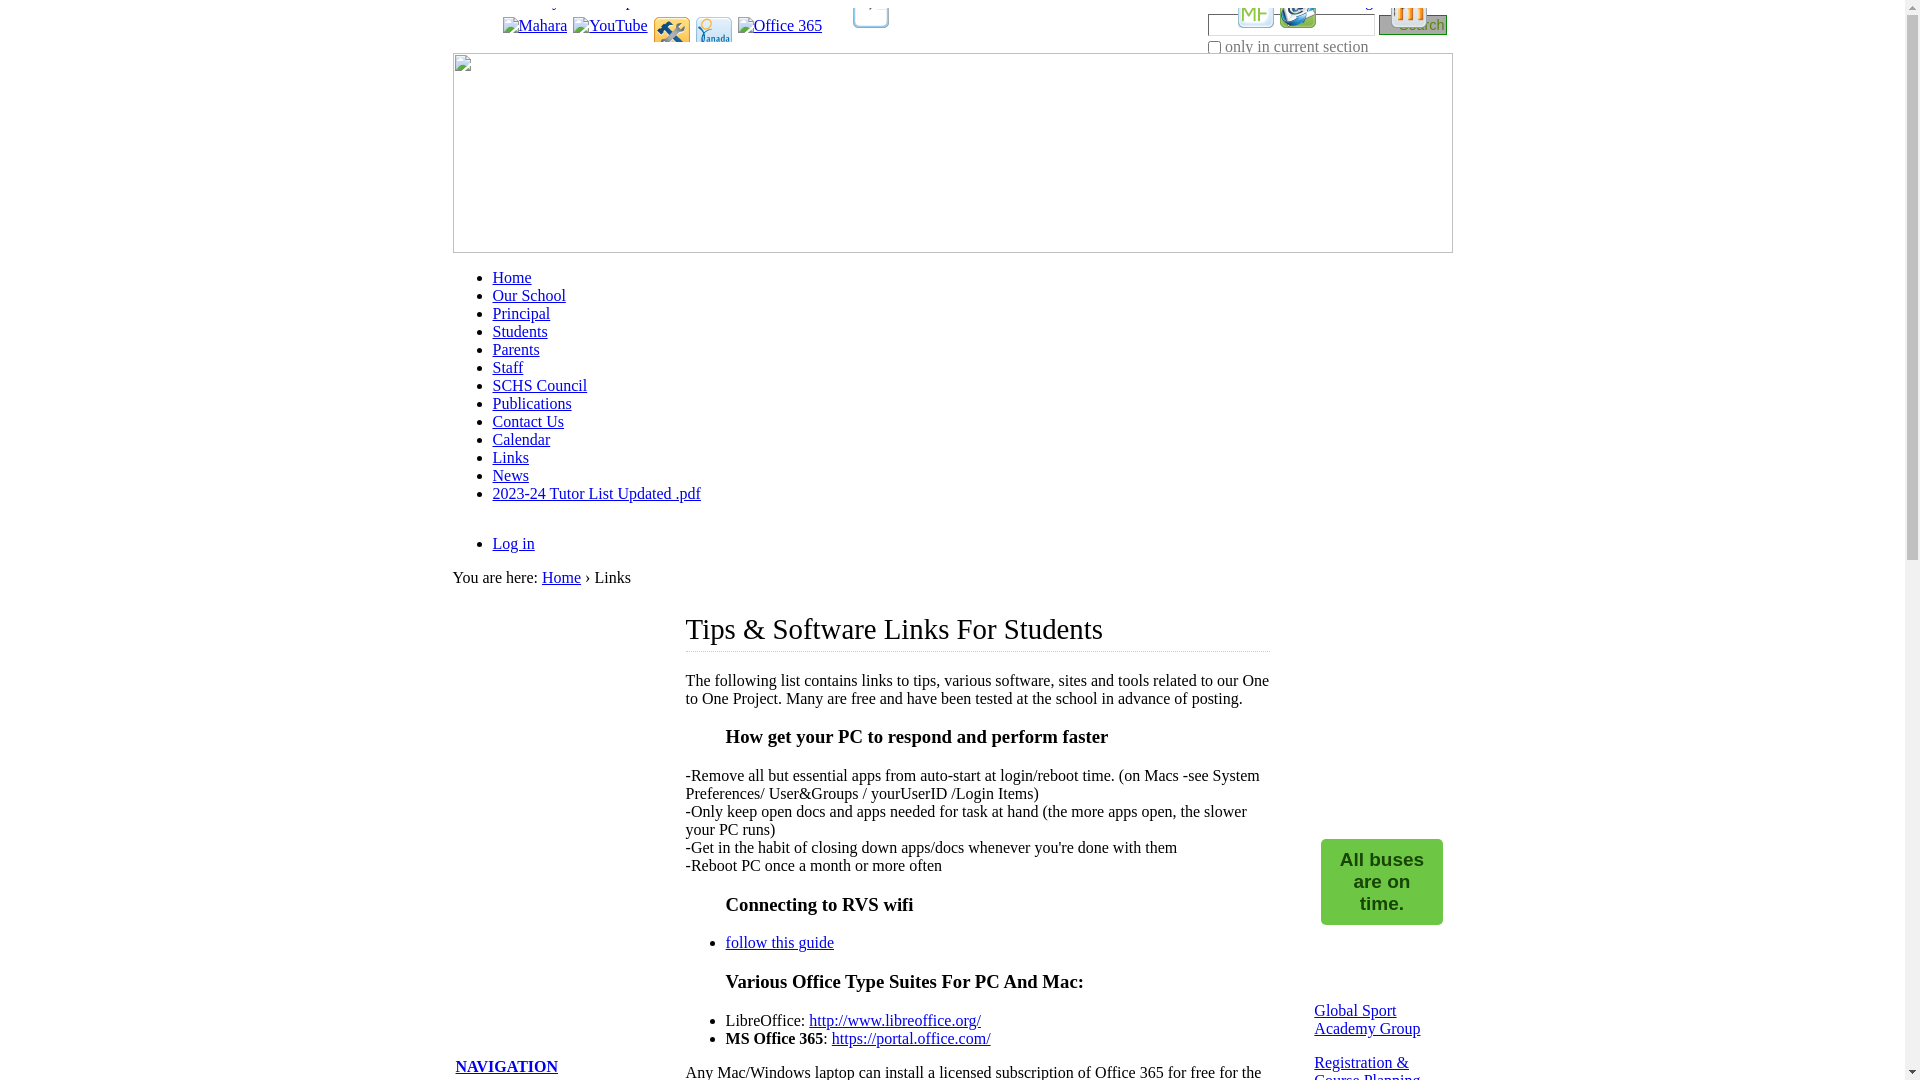 The width and height of the screenshot is (1920, 1080). I want to click on Skip to content., so click(478, 34).